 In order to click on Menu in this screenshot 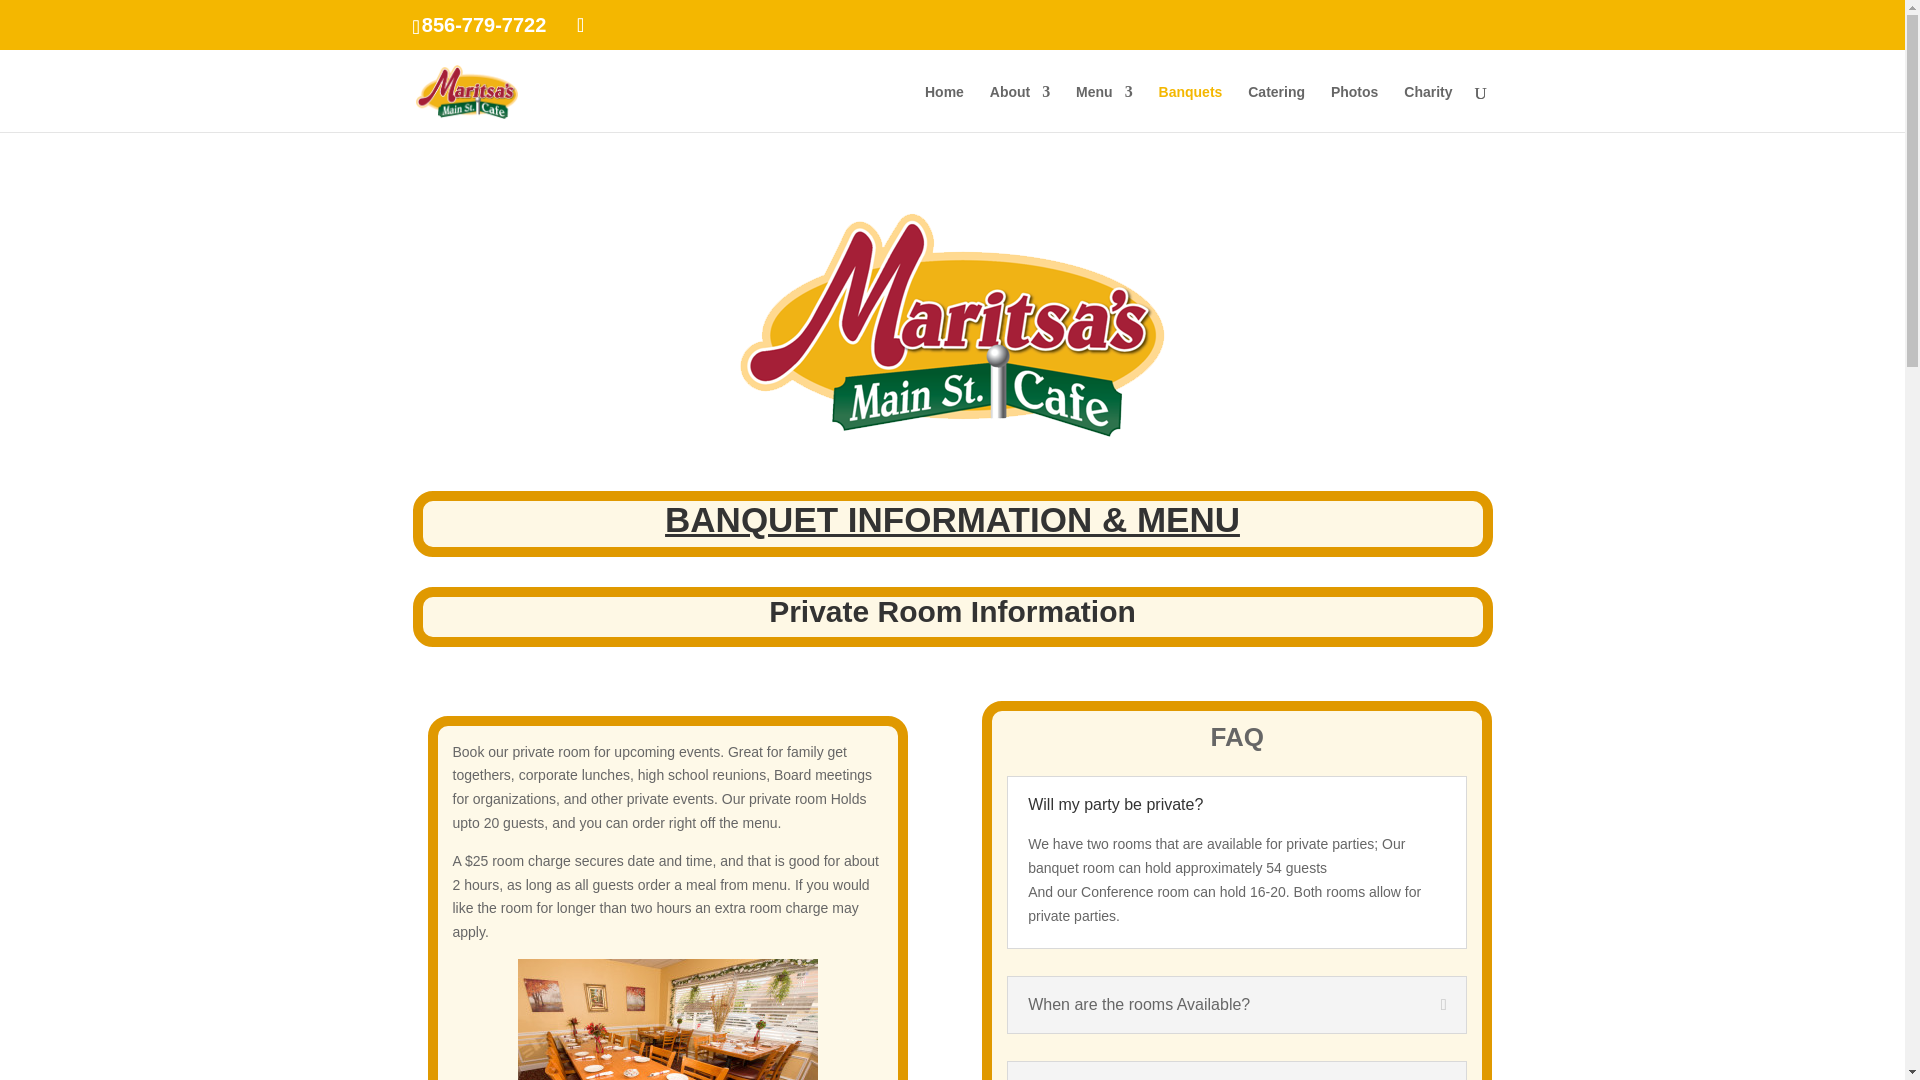, I will do `click(1104, 108)`.